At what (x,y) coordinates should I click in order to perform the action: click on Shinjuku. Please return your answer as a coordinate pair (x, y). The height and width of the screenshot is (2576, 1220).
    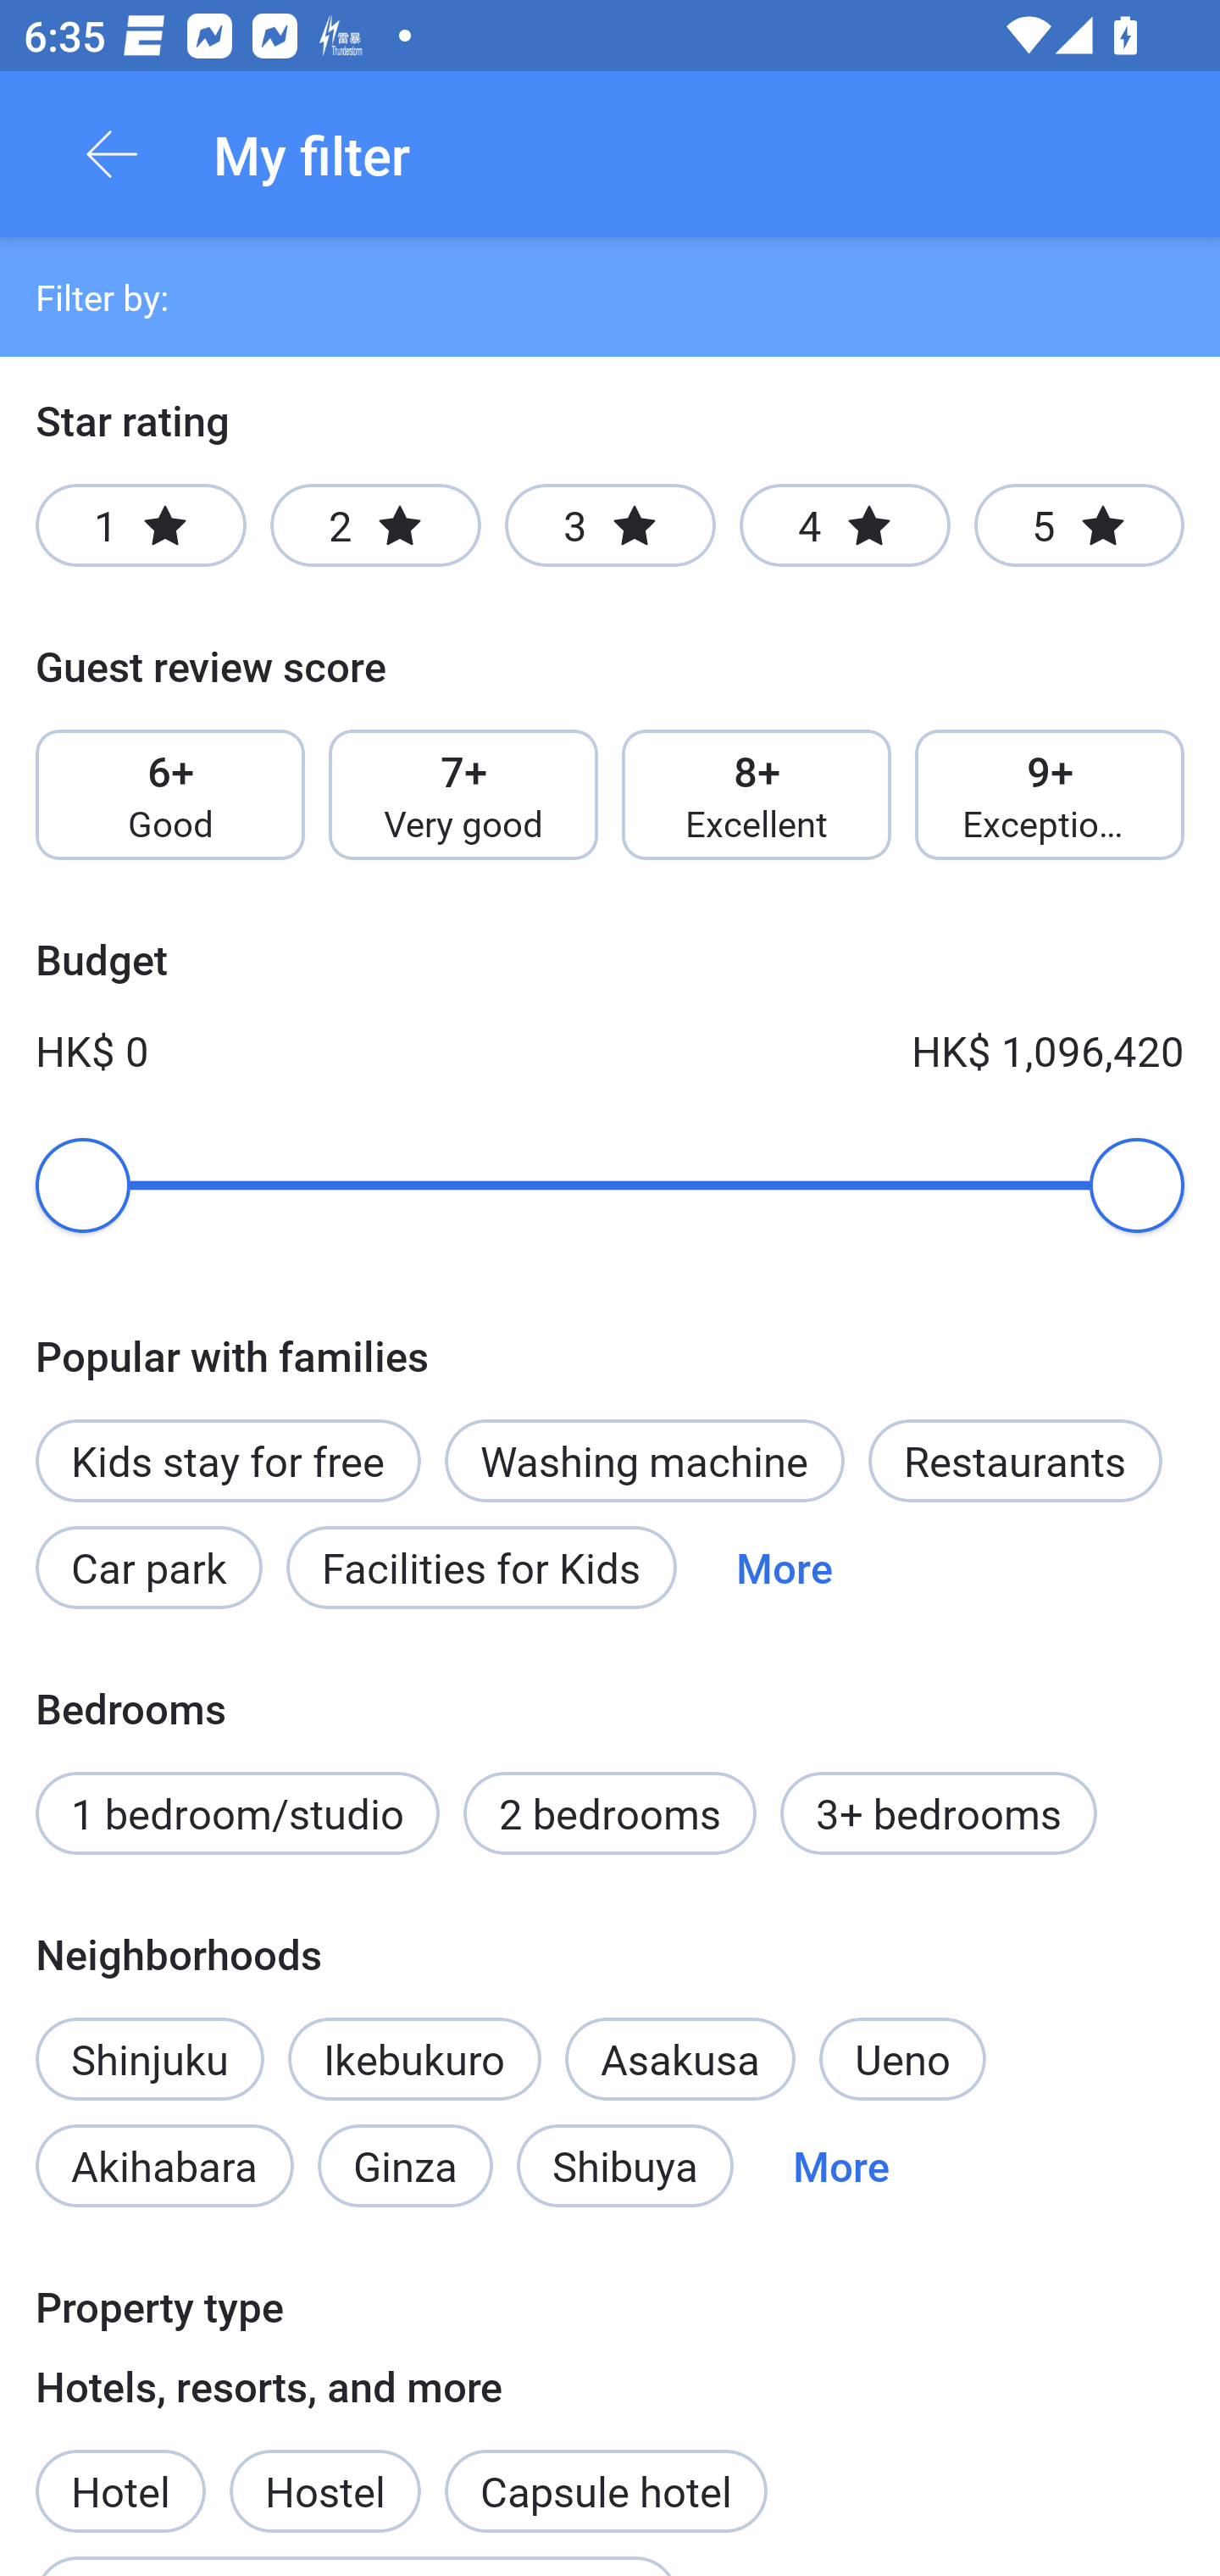
    Looking at the image, I should click on (149, 2040).